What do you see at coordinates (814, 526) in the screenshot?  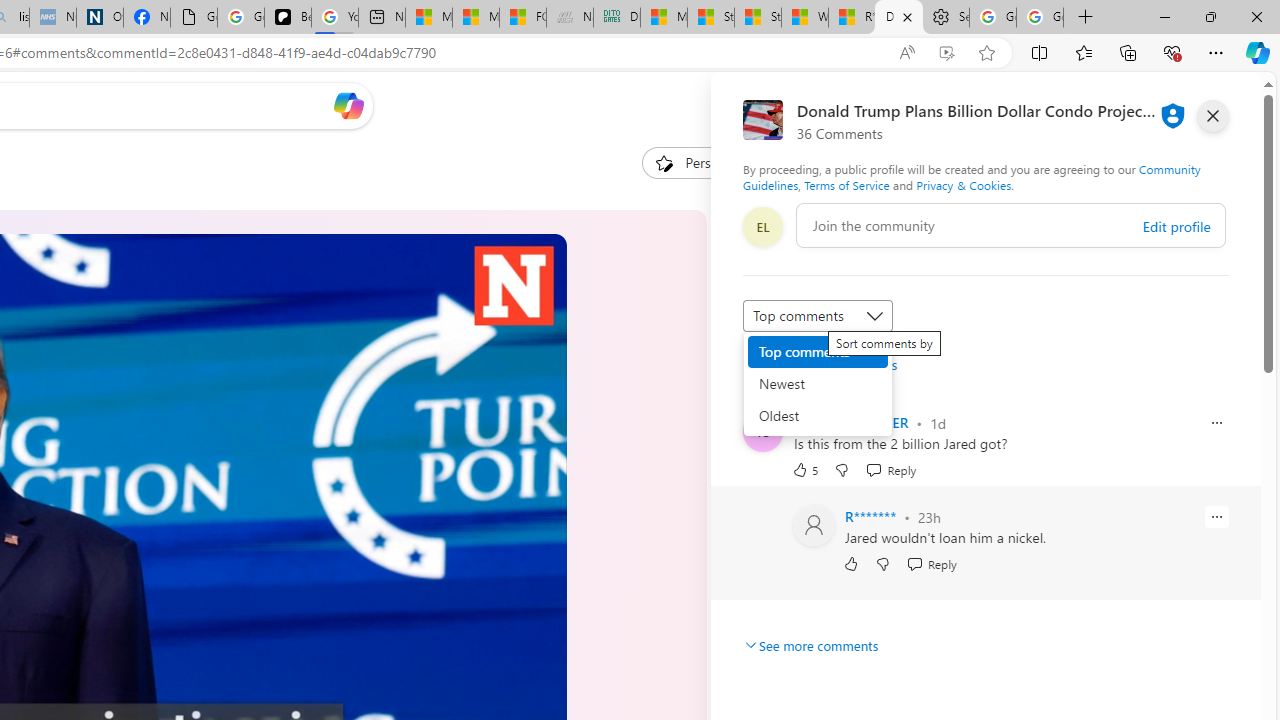 I see `Profile Picture` at bounding box center [814, 526].